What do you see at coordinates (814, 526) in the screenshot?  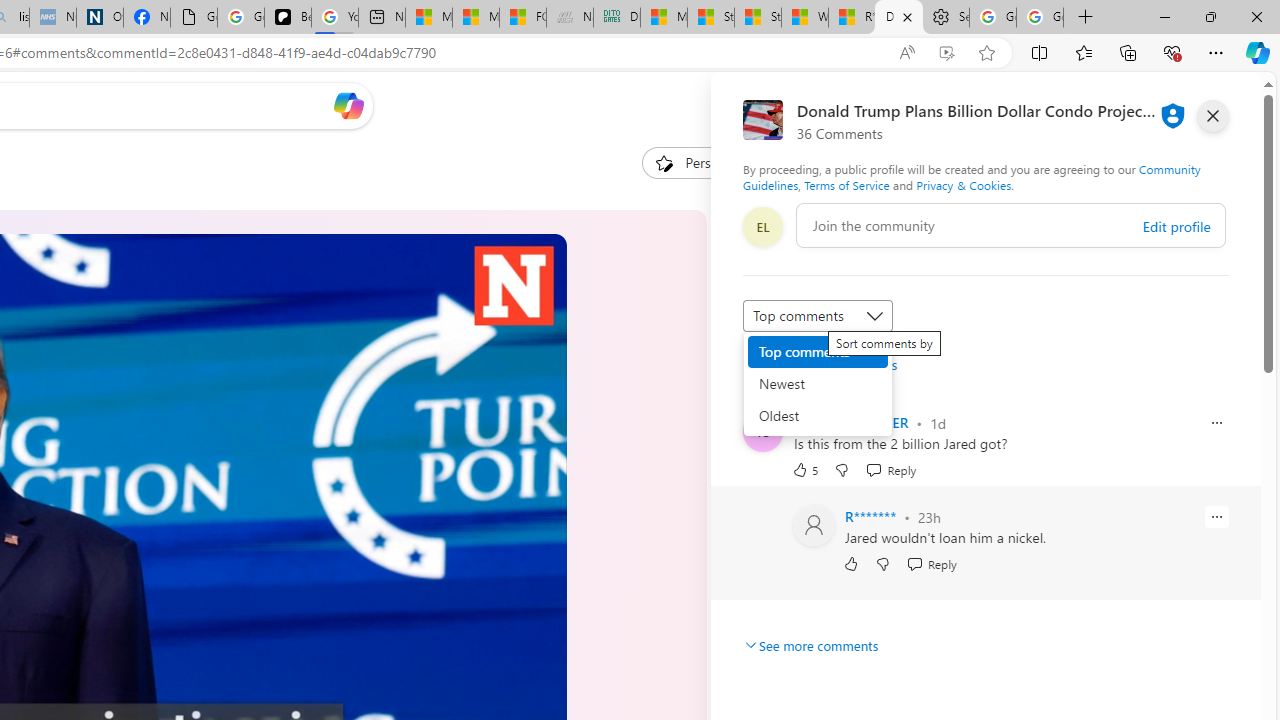 I see `Profile Picture` at bounding box center [814, 526].